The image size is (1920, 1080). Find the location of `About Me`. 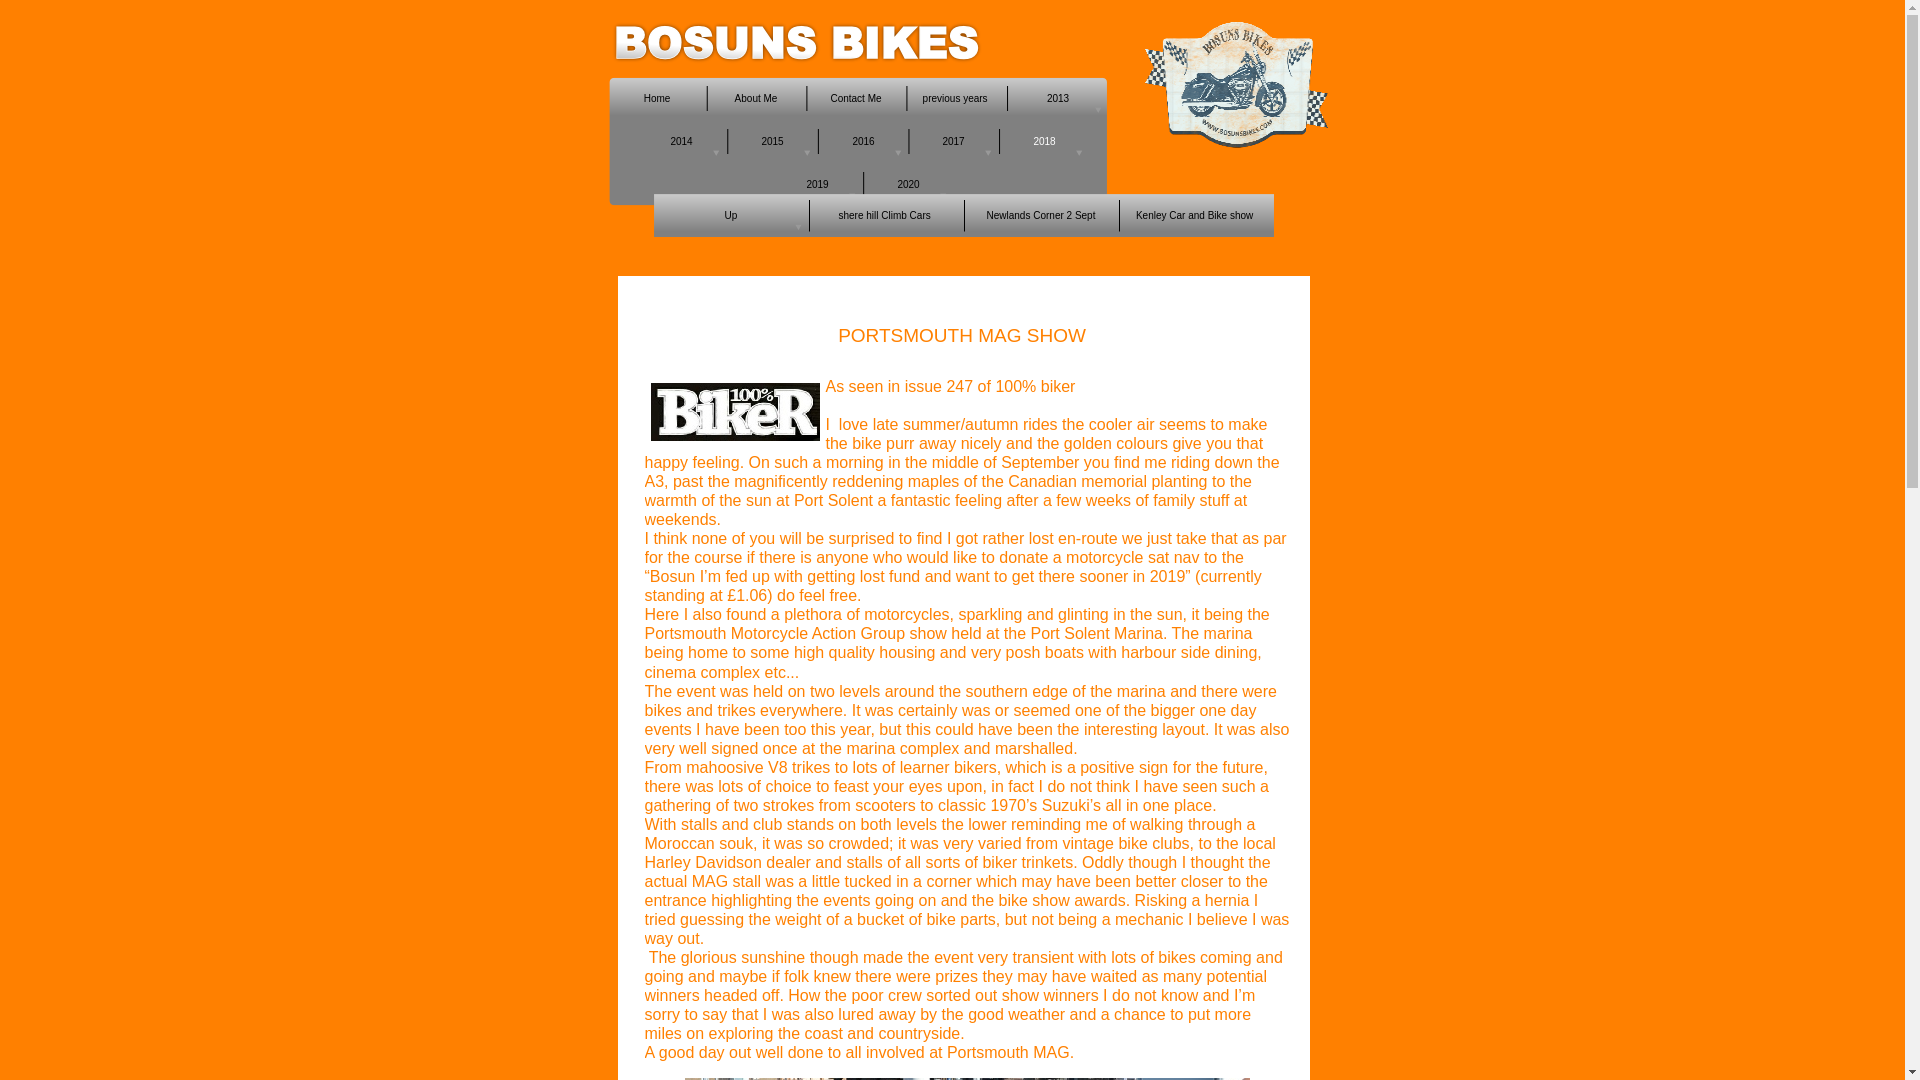

About Me is located at coordinates (756, 98).